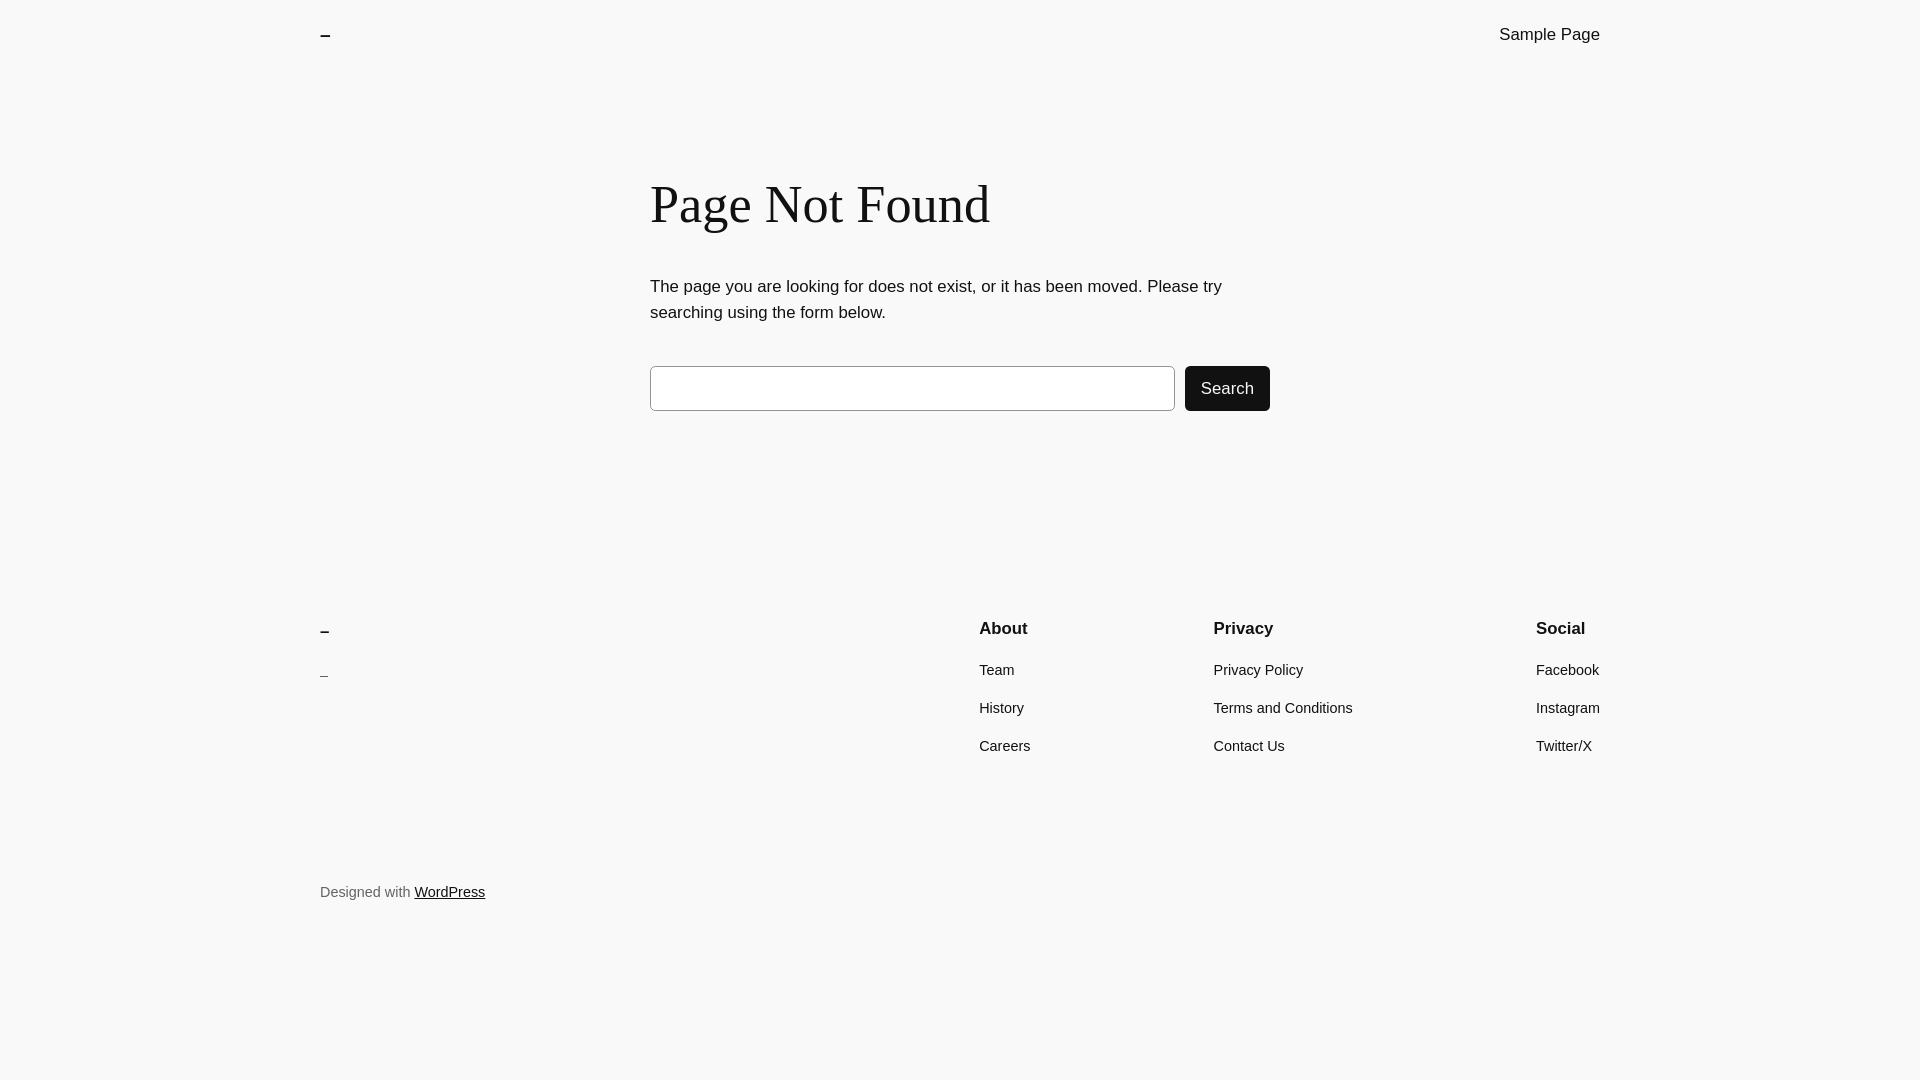 The height and width of the screenshot is (1080, 1920). Describe the element at coordinates (1250, 746) in the screenshot. I see `Contact Us` at that location.